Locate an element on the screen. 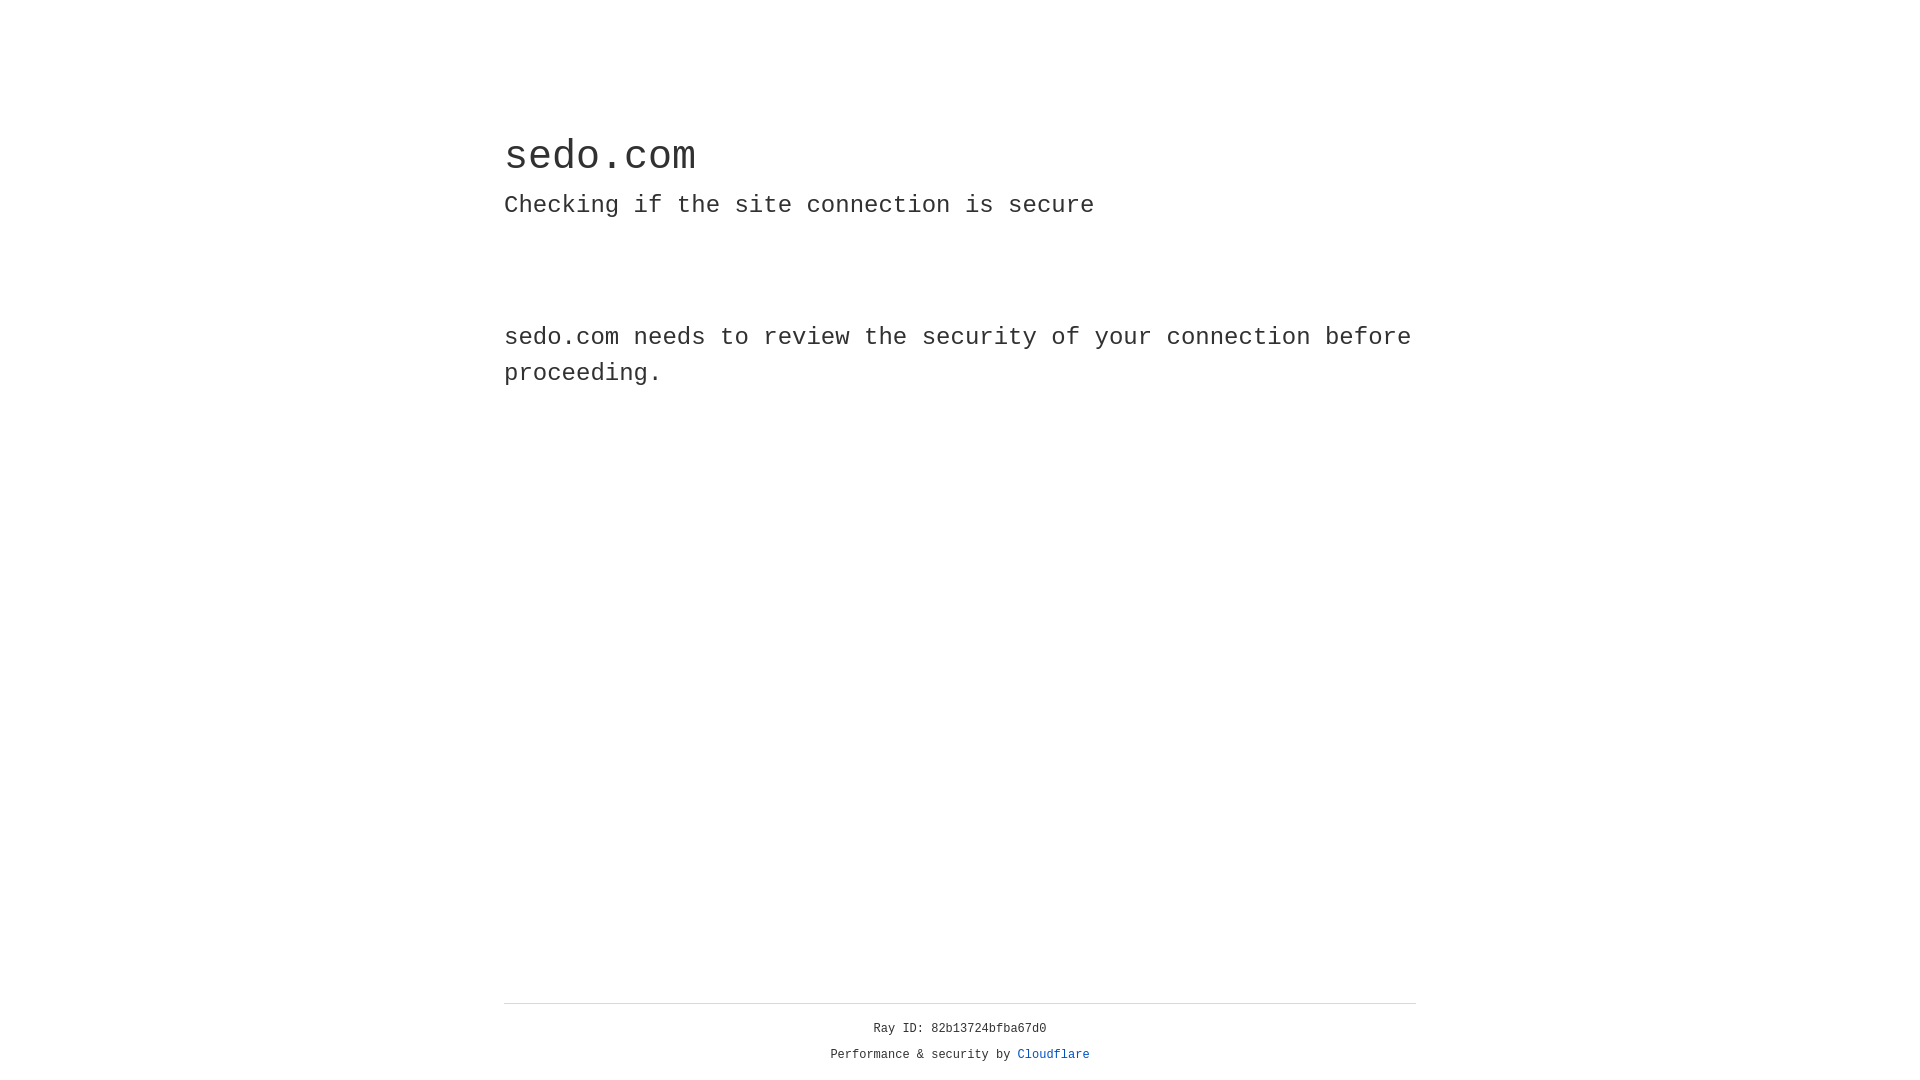  Cloudflare is located at coordinates (1054, 1055).